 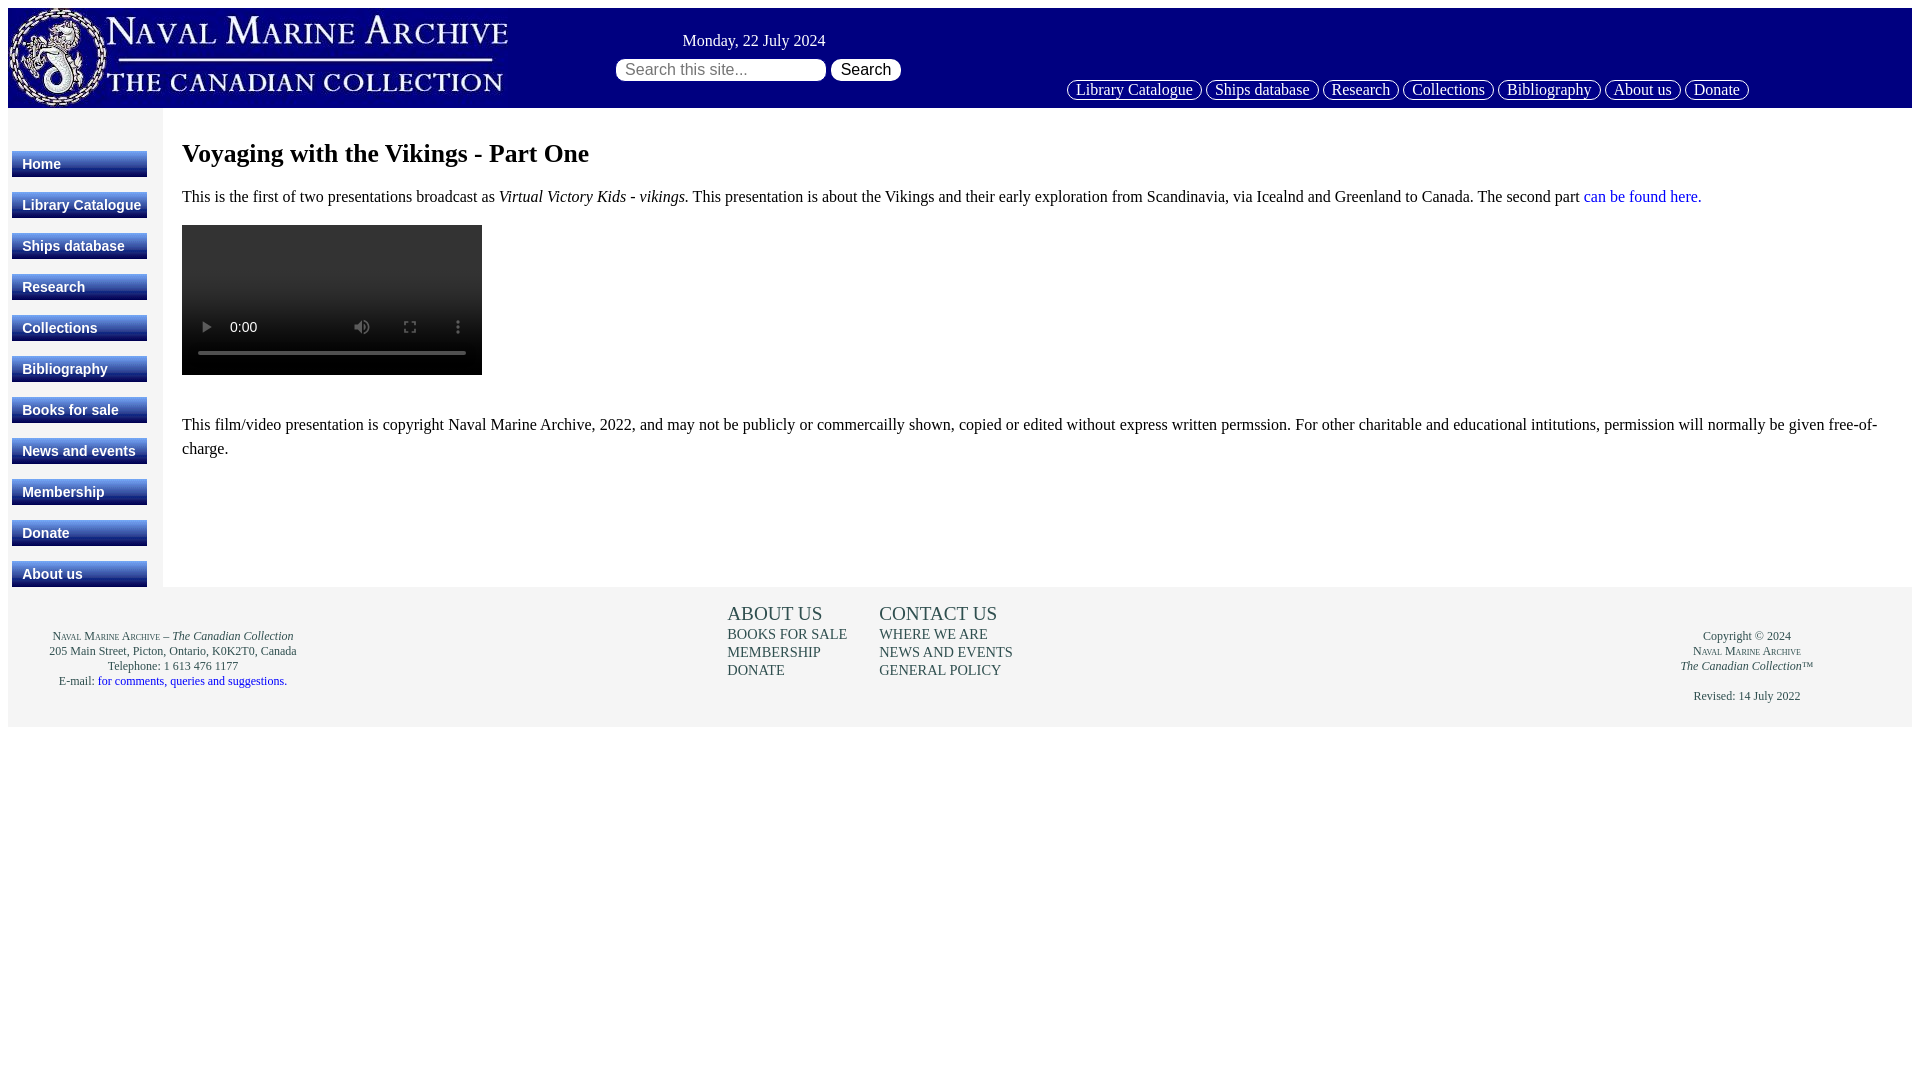 What do you see at coordinates (774, 618) in the screenshot?
I see `ABOUT US` at bounding box center [774, 618].